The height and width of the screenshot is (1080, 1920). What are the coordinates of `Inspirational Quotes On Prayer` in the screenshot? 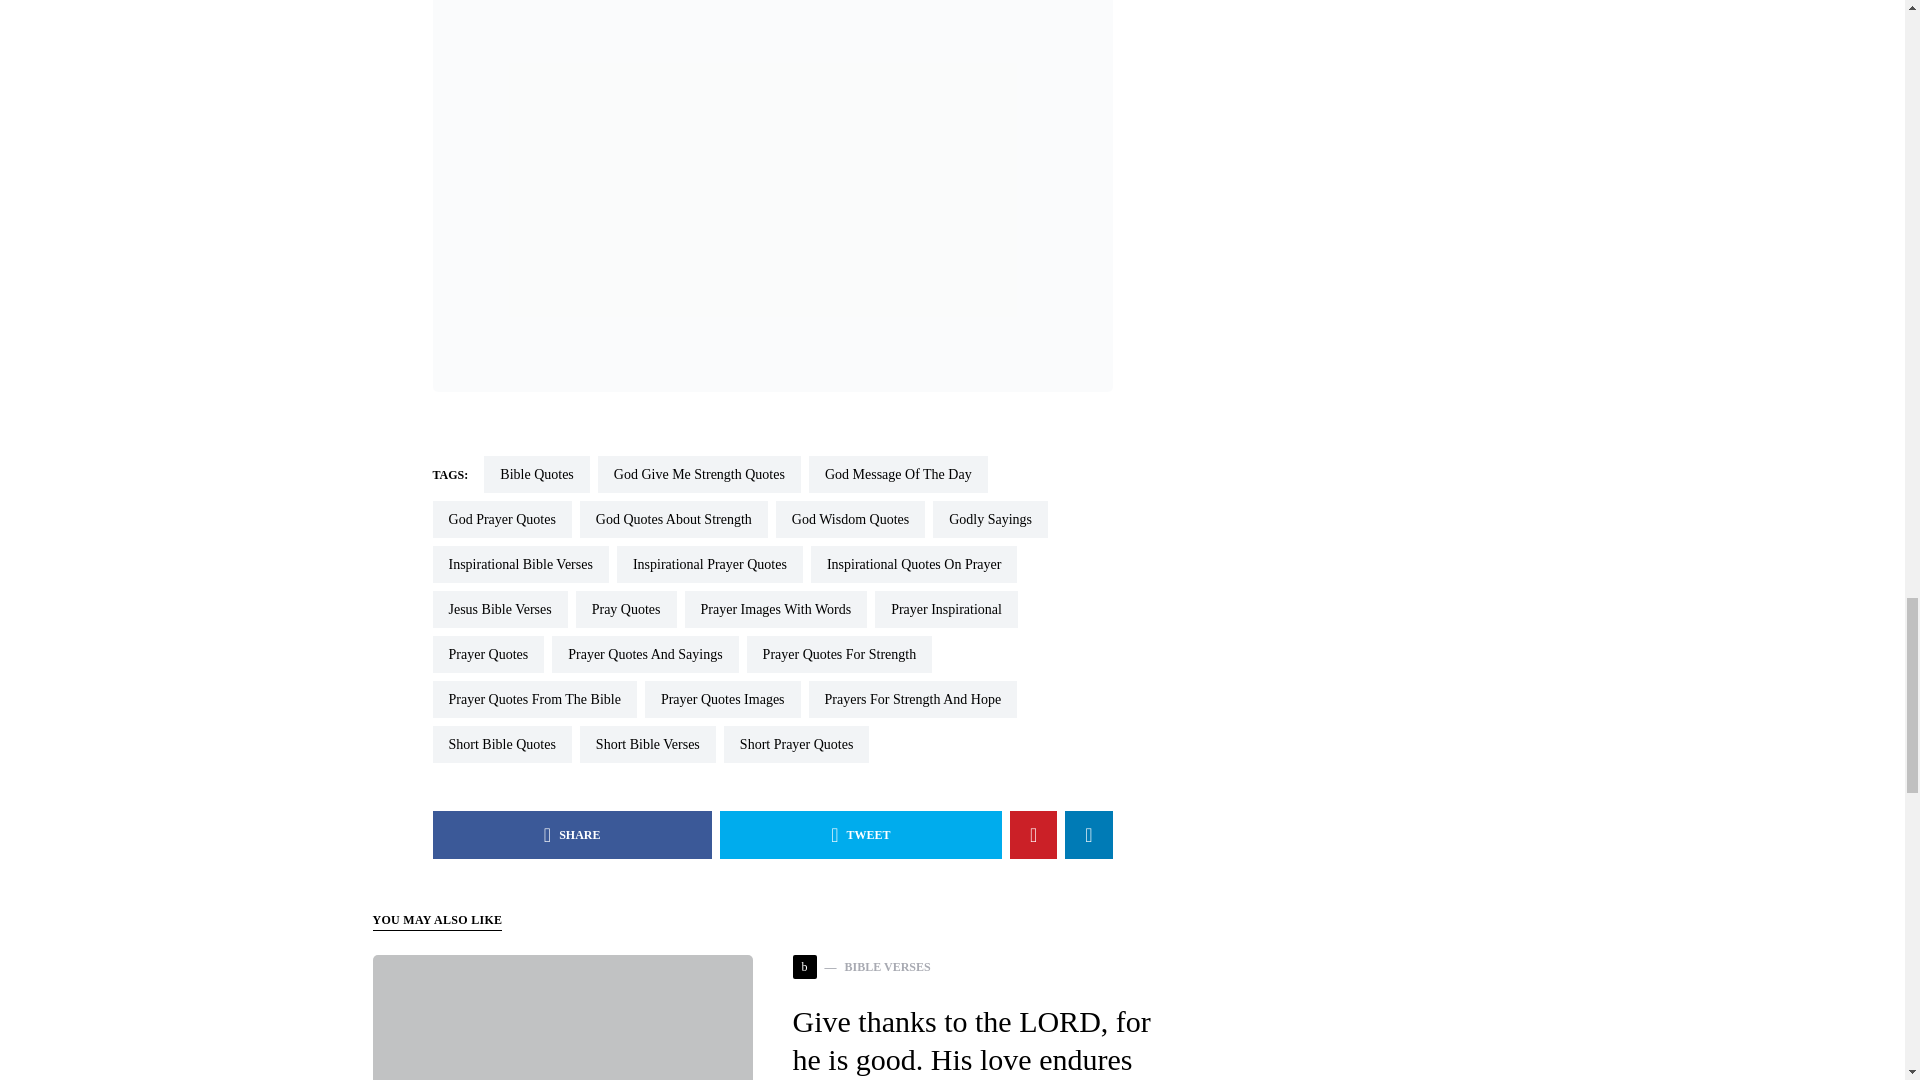 It's located at (914, 564).